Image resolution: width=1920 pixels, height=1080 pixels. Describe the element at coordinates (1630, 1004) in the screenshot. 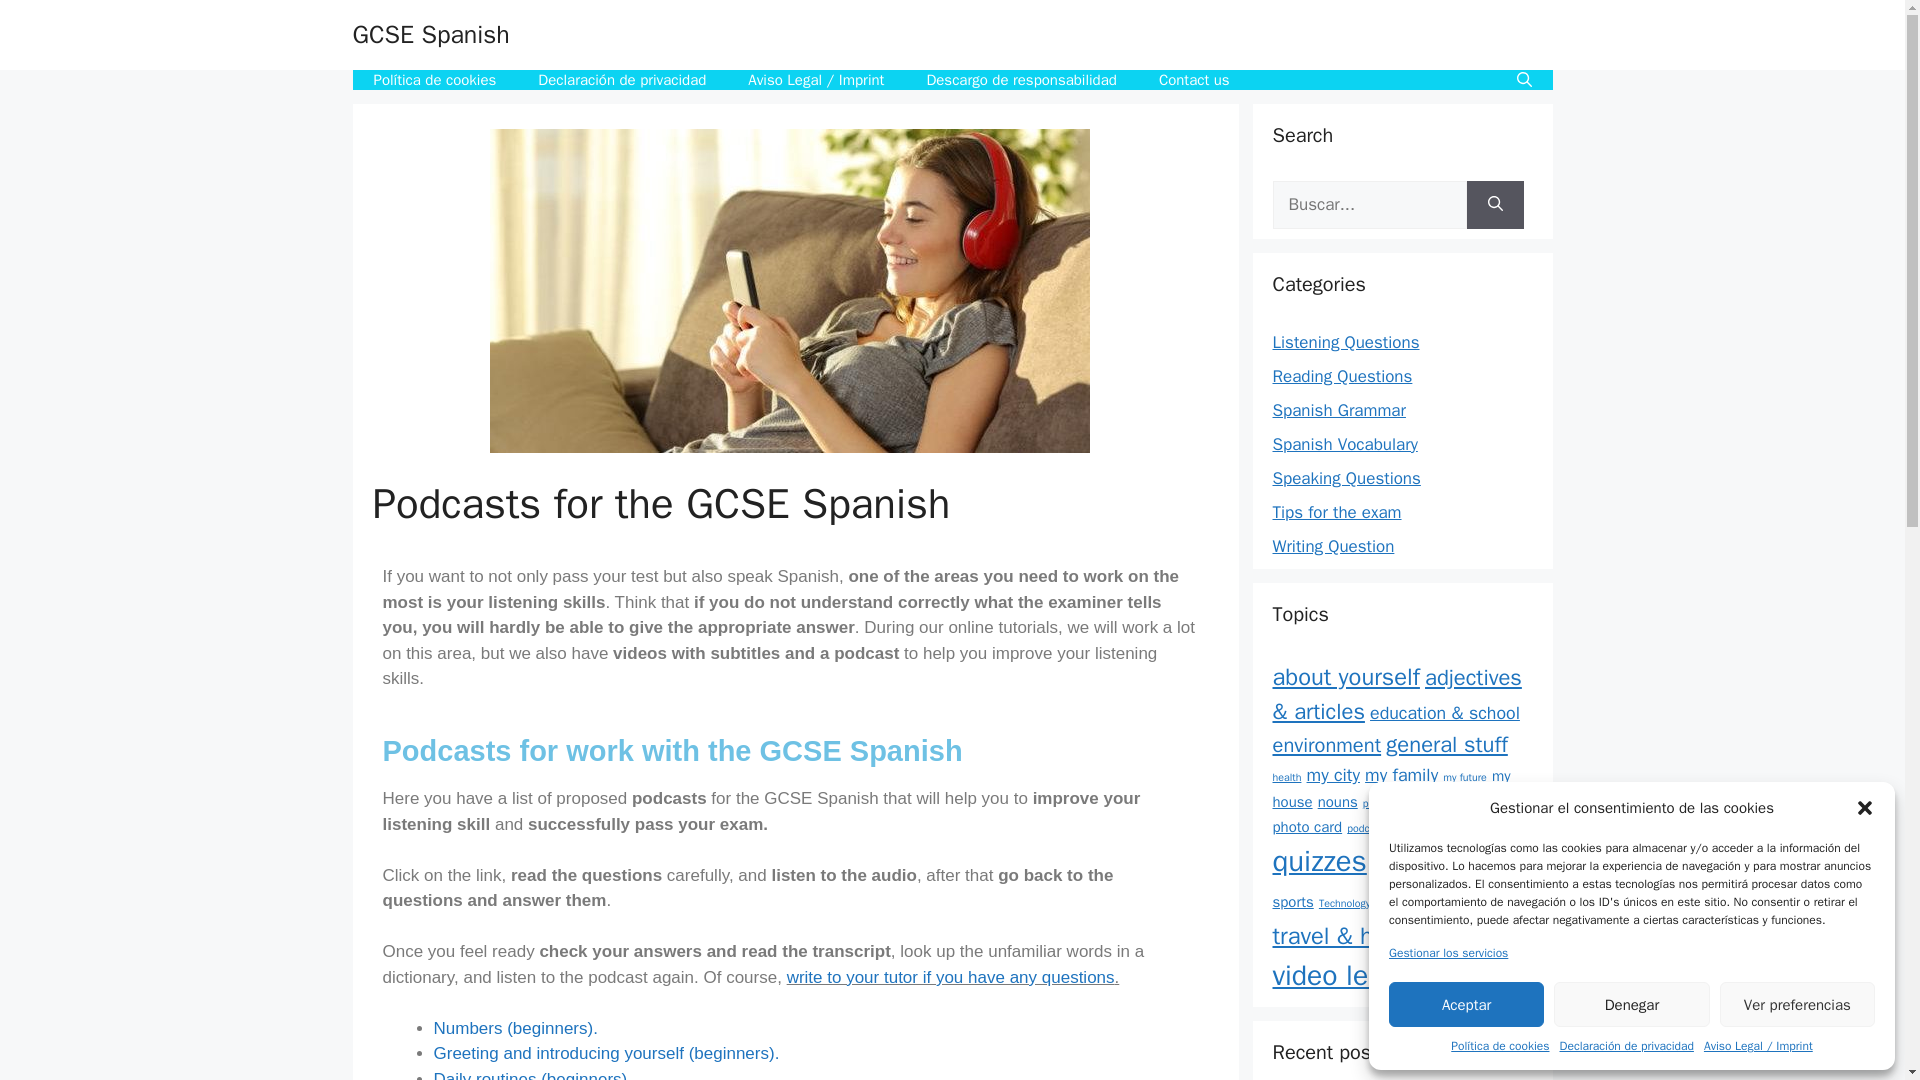

I see `Denegar` at that location.